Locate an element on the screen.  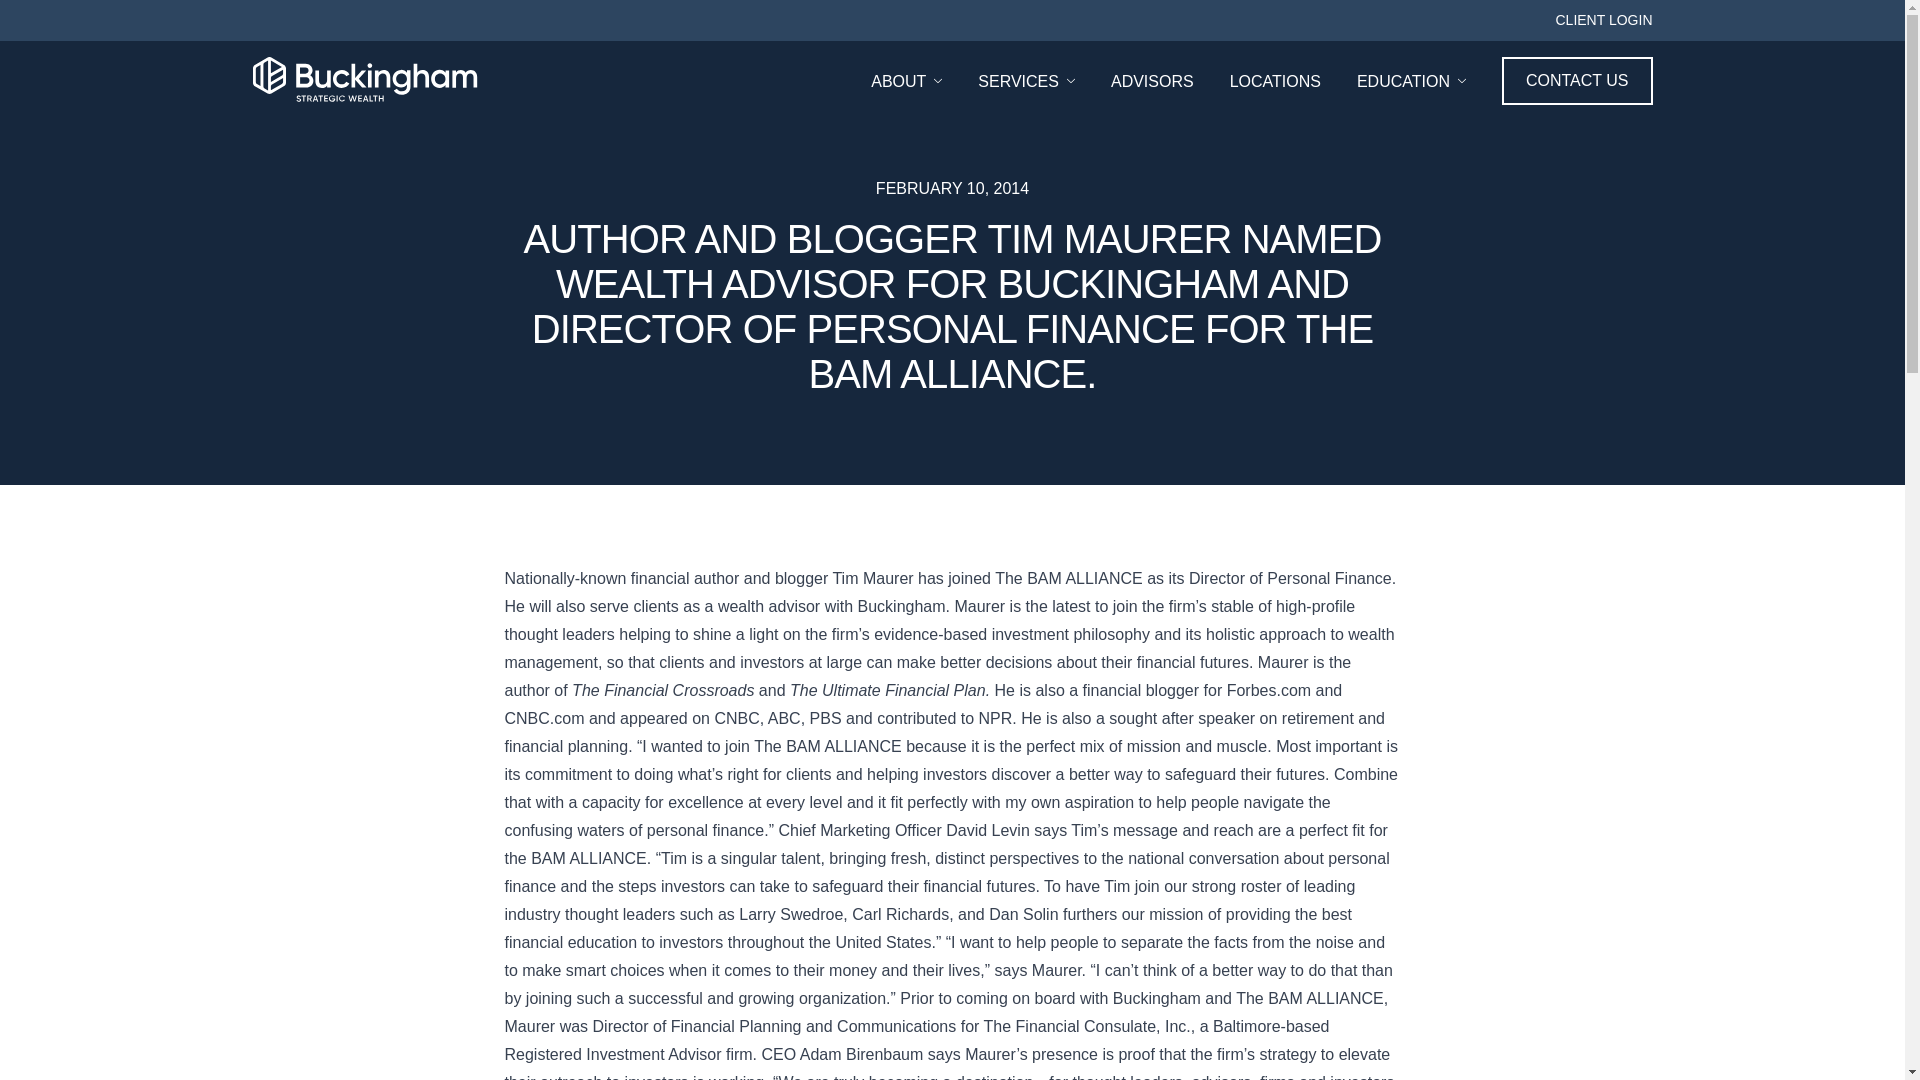
SERVICES is located at coordinates (1028, 80).